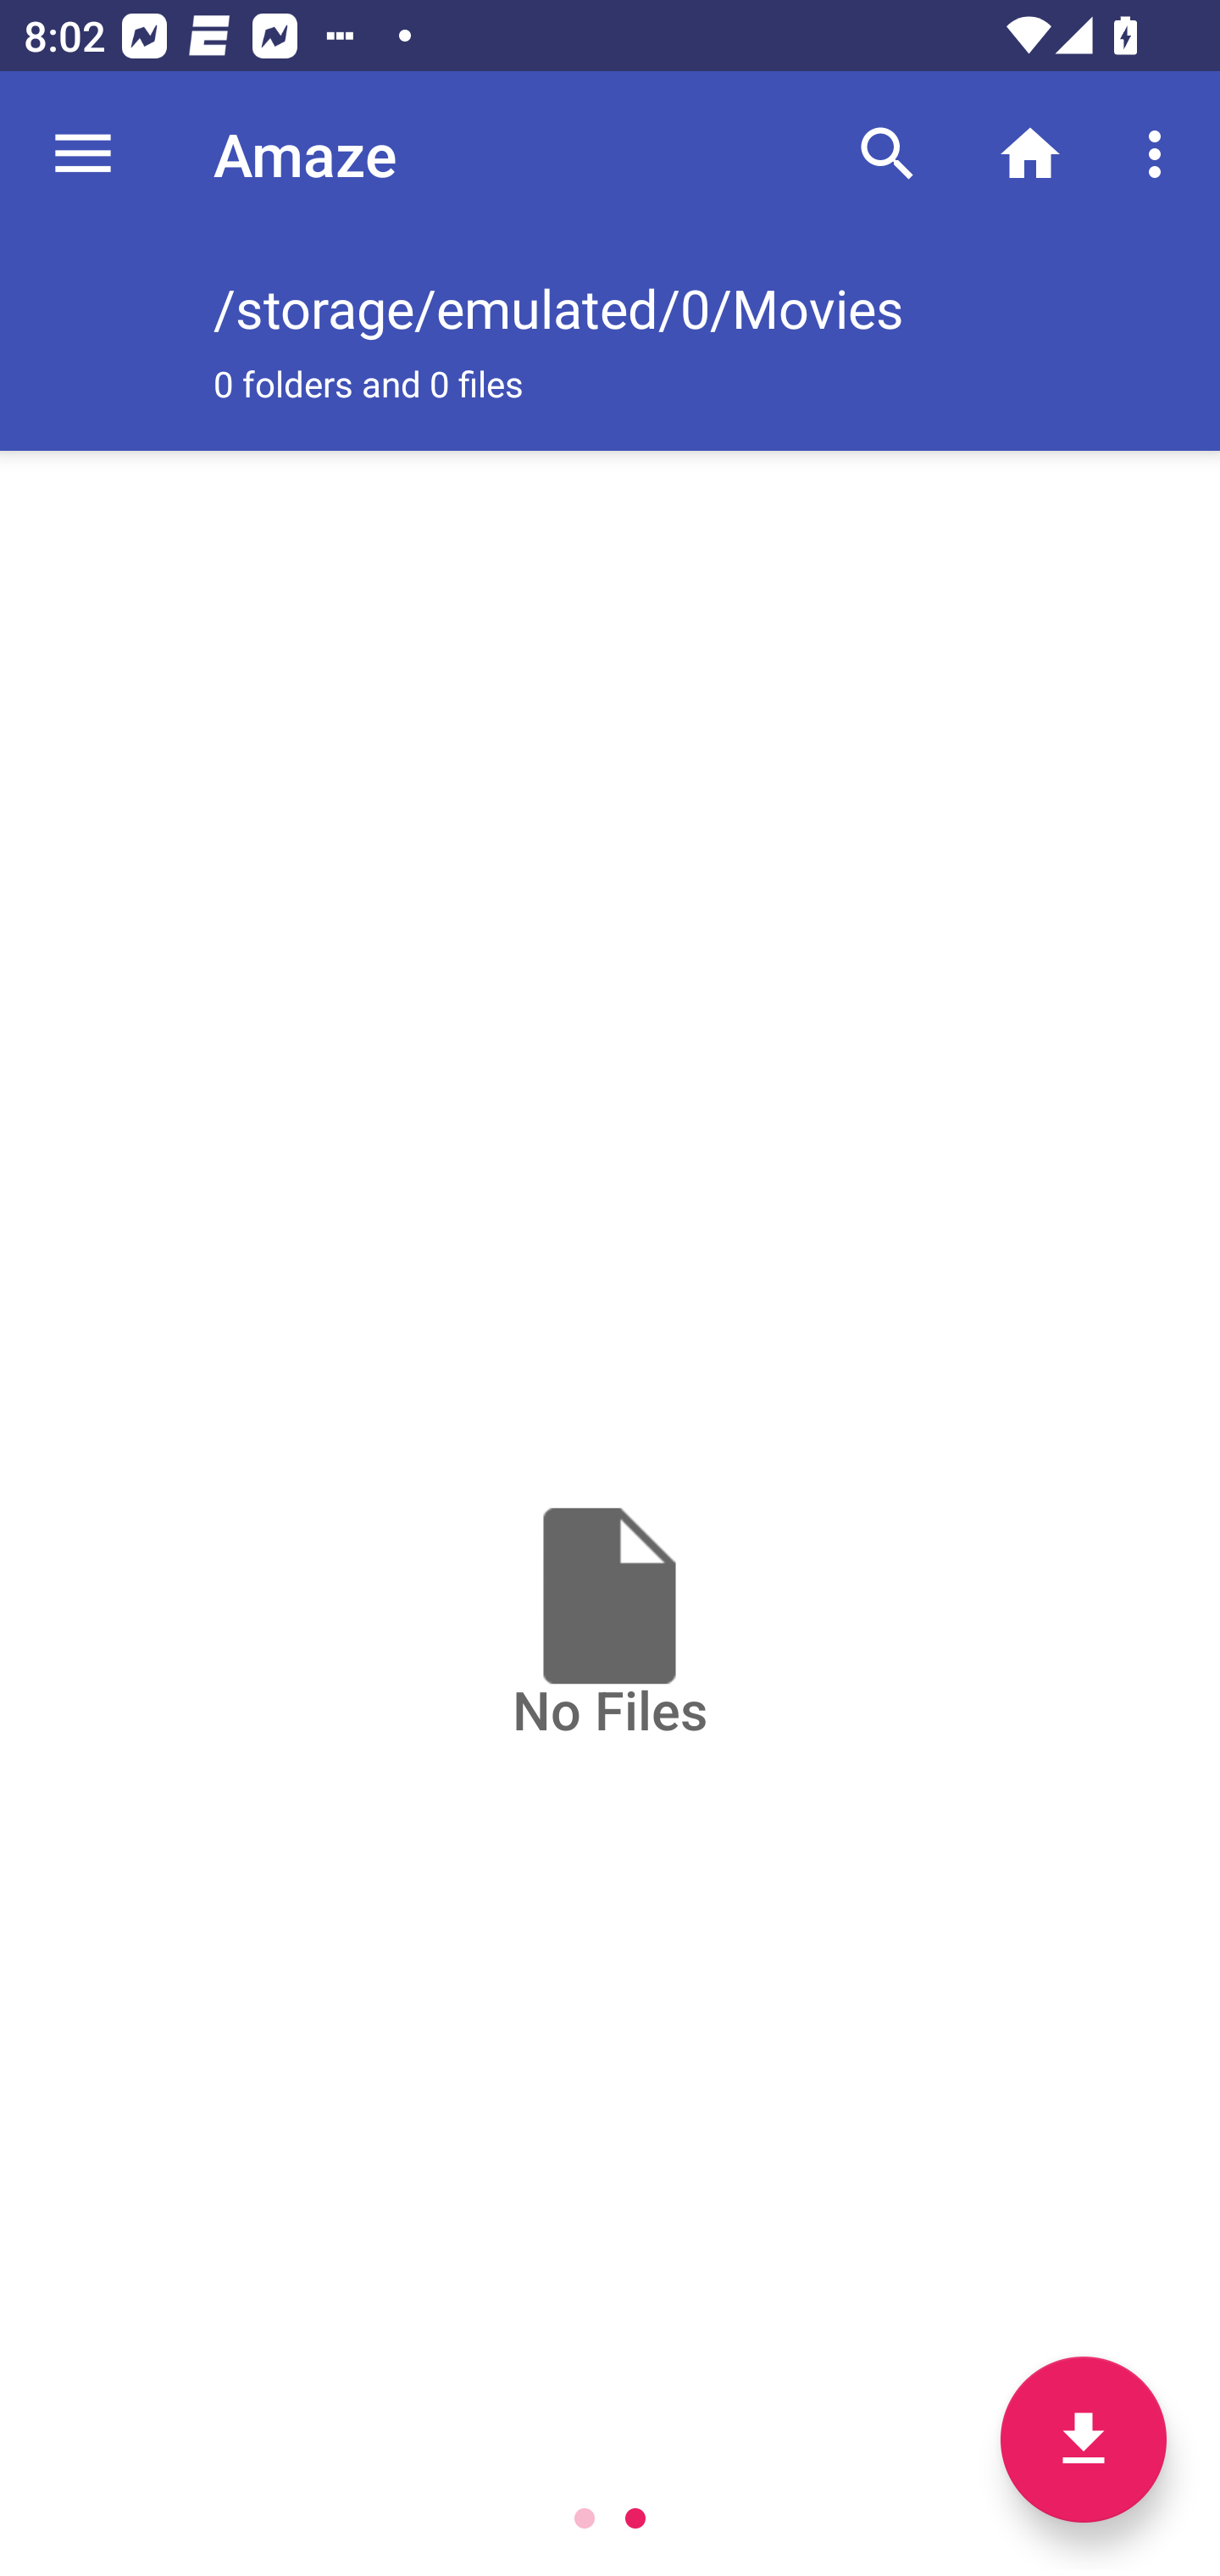  What do you see at coordinates (1161, 154) in the screenshot?
I see `More options` at bounding box center [1161, 154].